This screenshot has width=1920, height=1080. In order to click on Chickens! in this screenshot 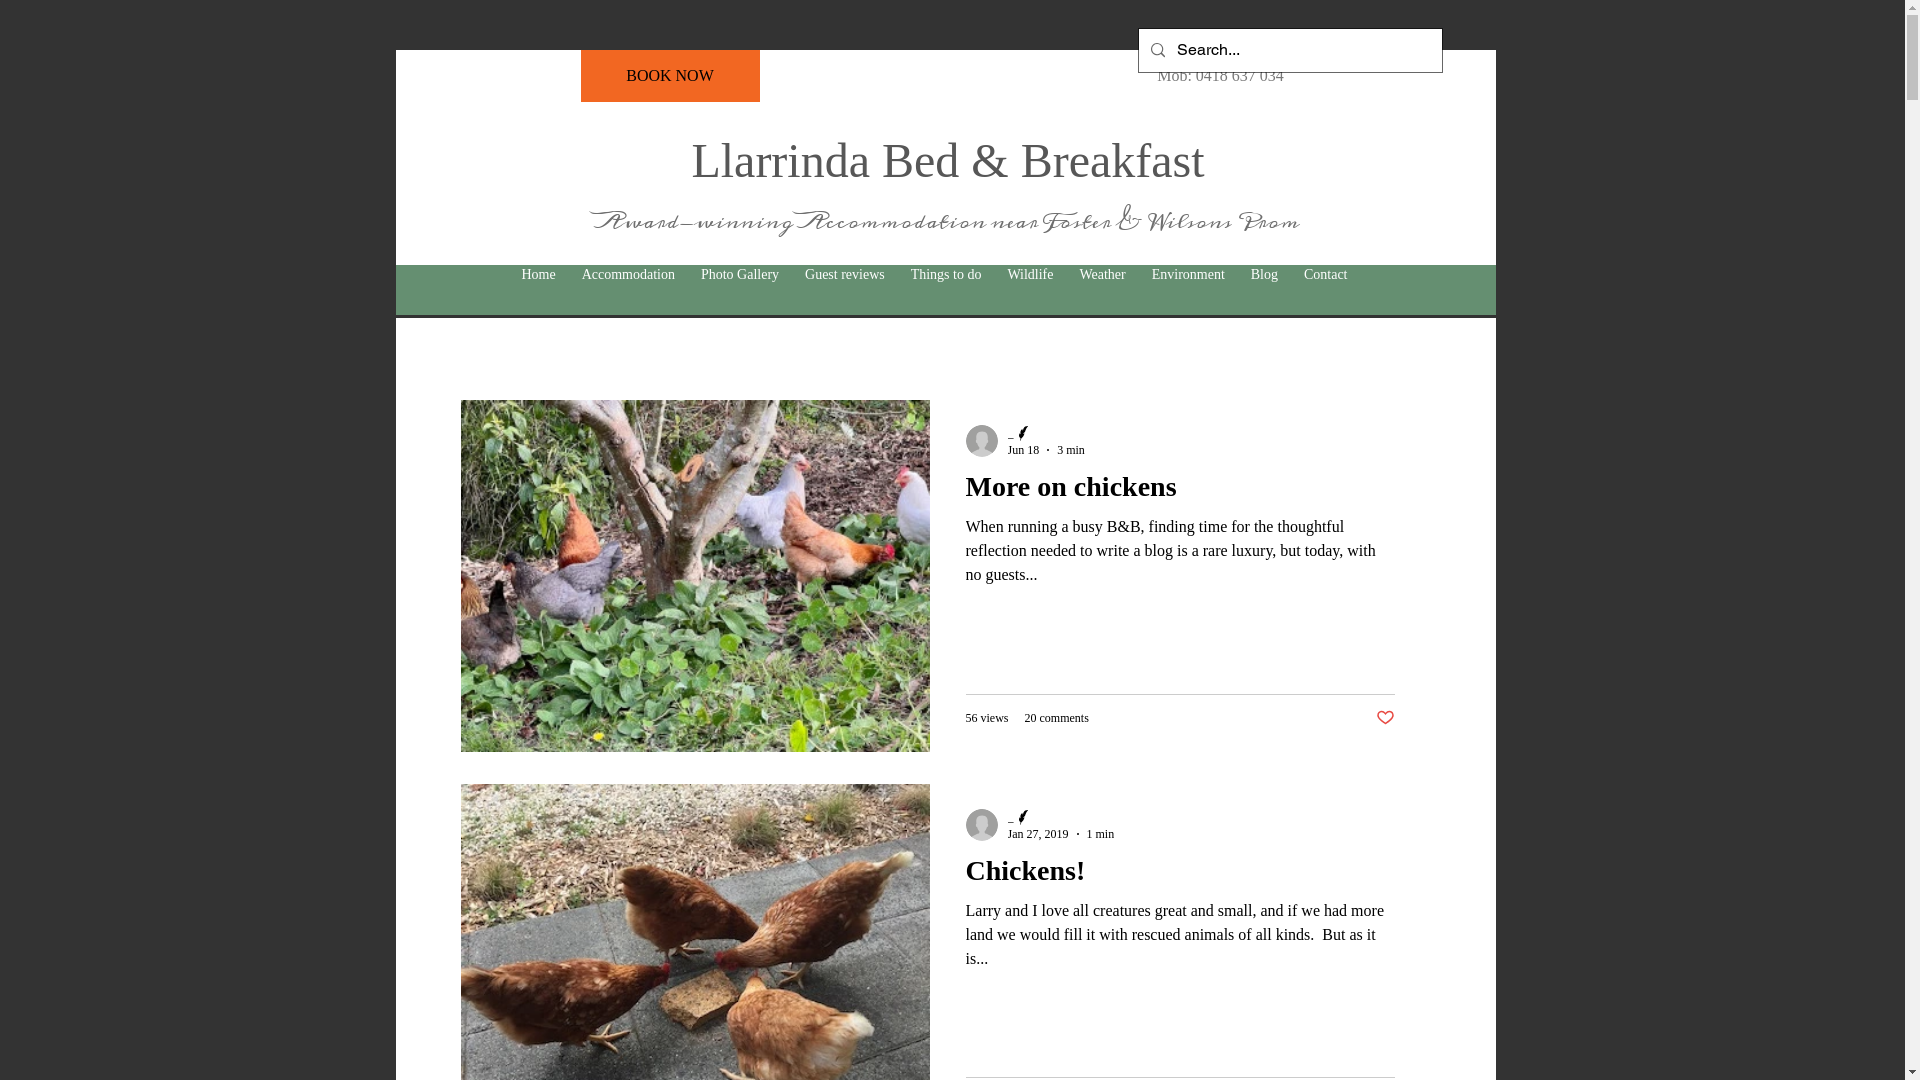, I will do `click(1180, 876)`.